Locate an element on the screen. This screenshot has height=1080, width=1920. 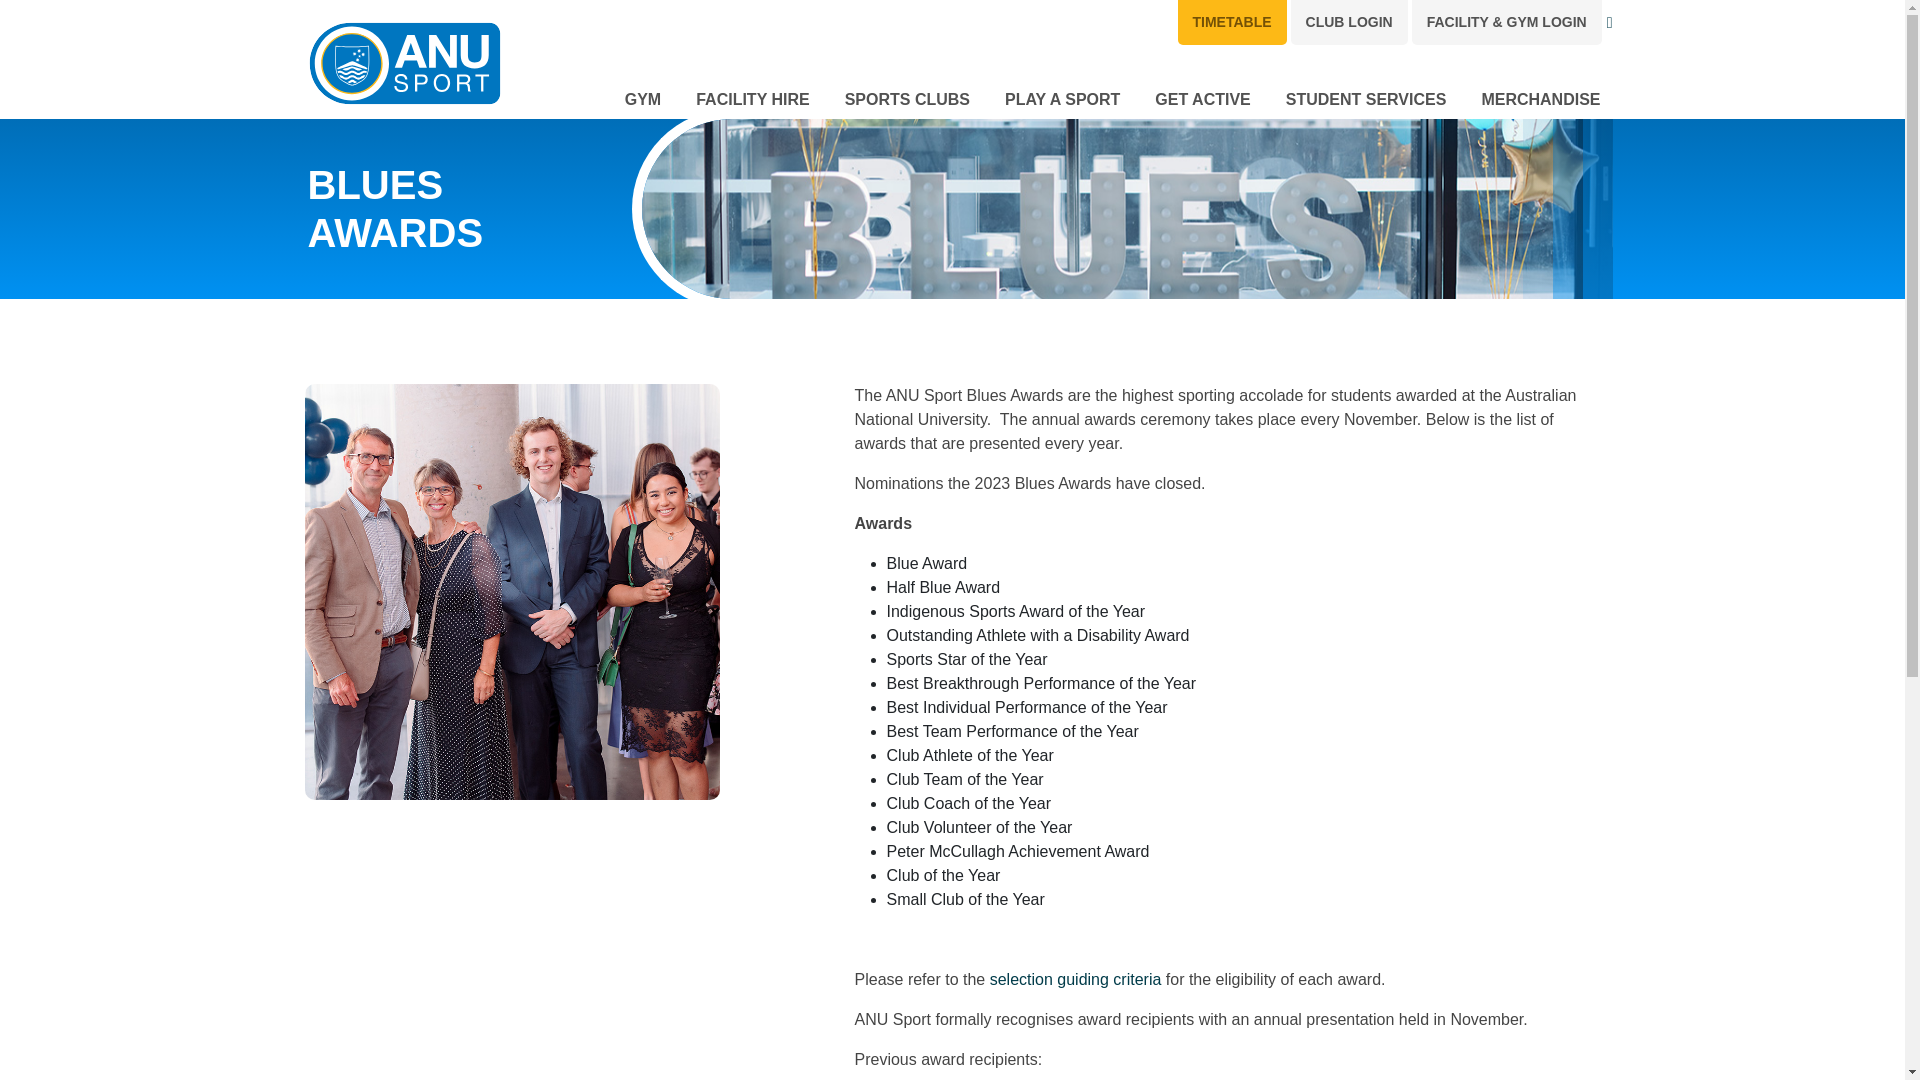
CLUB LOGIN is located at coordinates (1348, 22).